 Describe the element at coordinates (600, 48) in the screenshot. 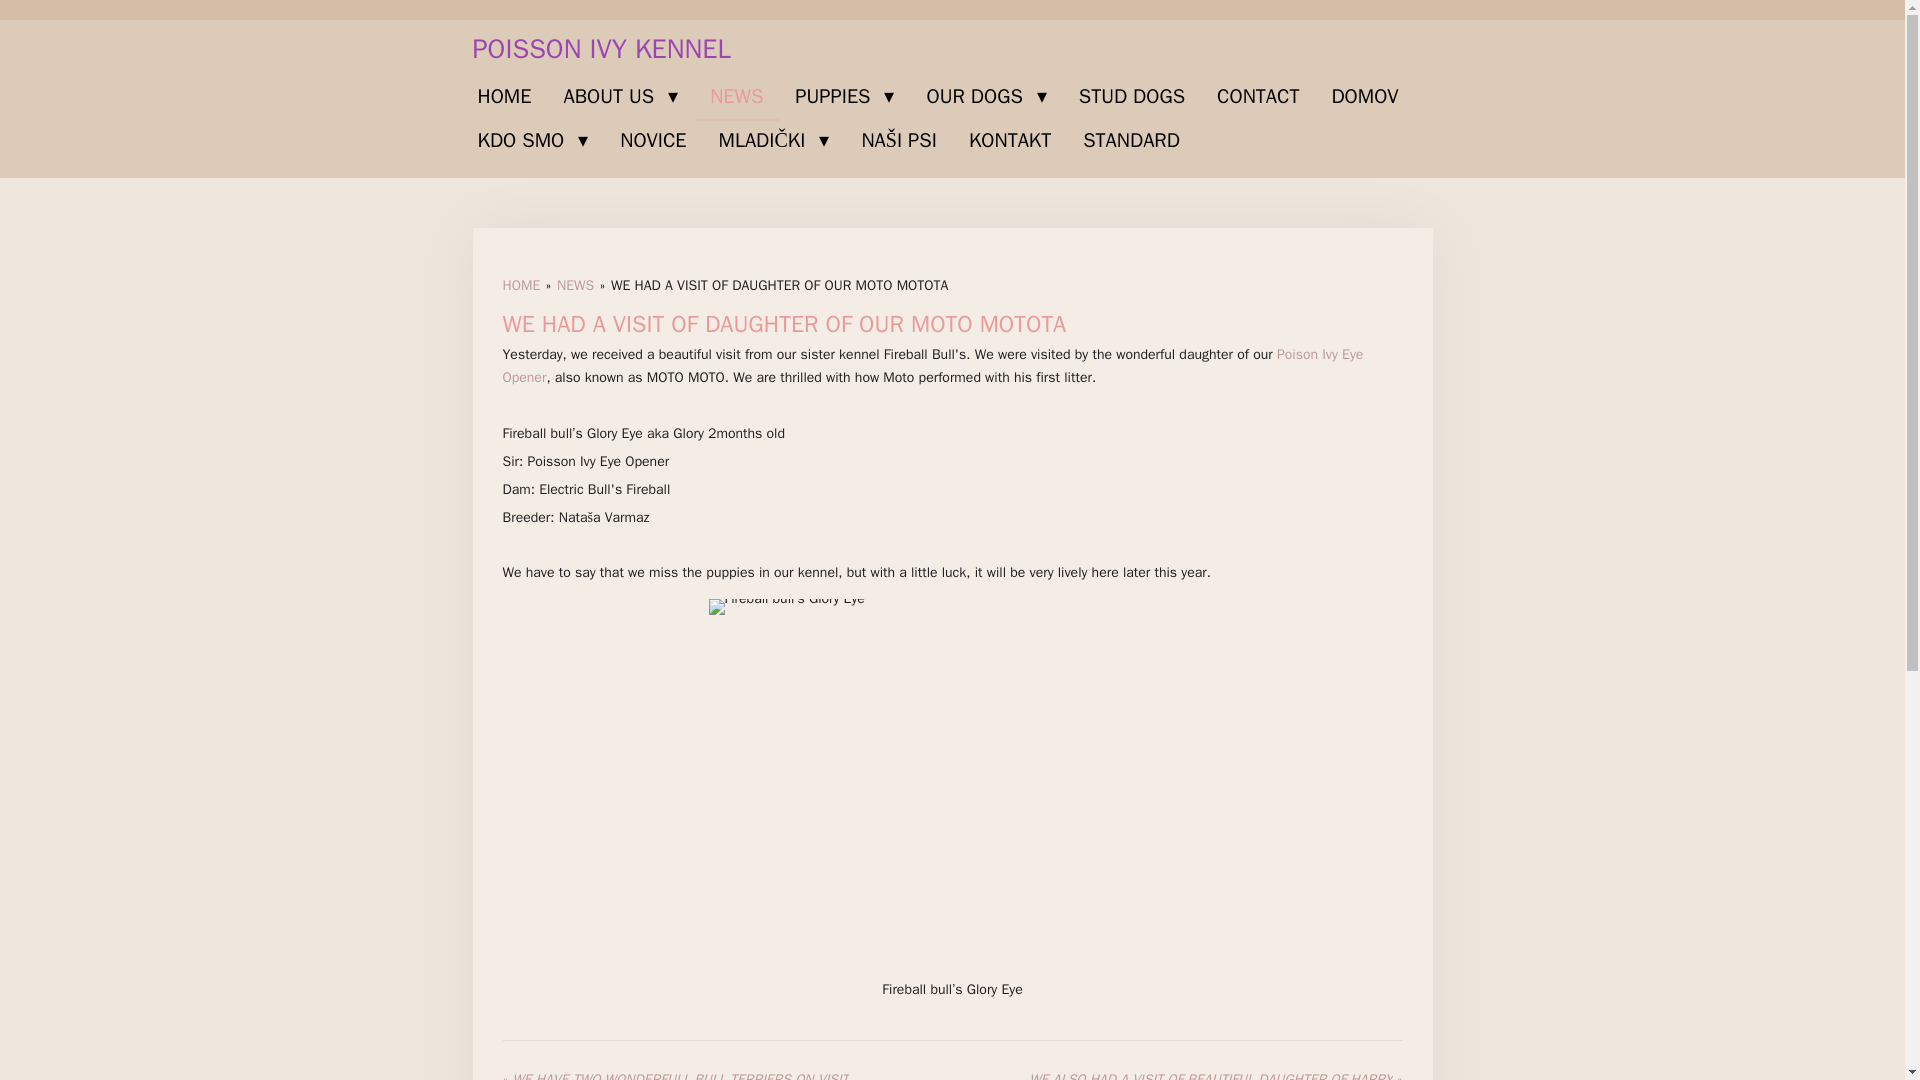

I see `POISSON IVY KENNEL` at that location.